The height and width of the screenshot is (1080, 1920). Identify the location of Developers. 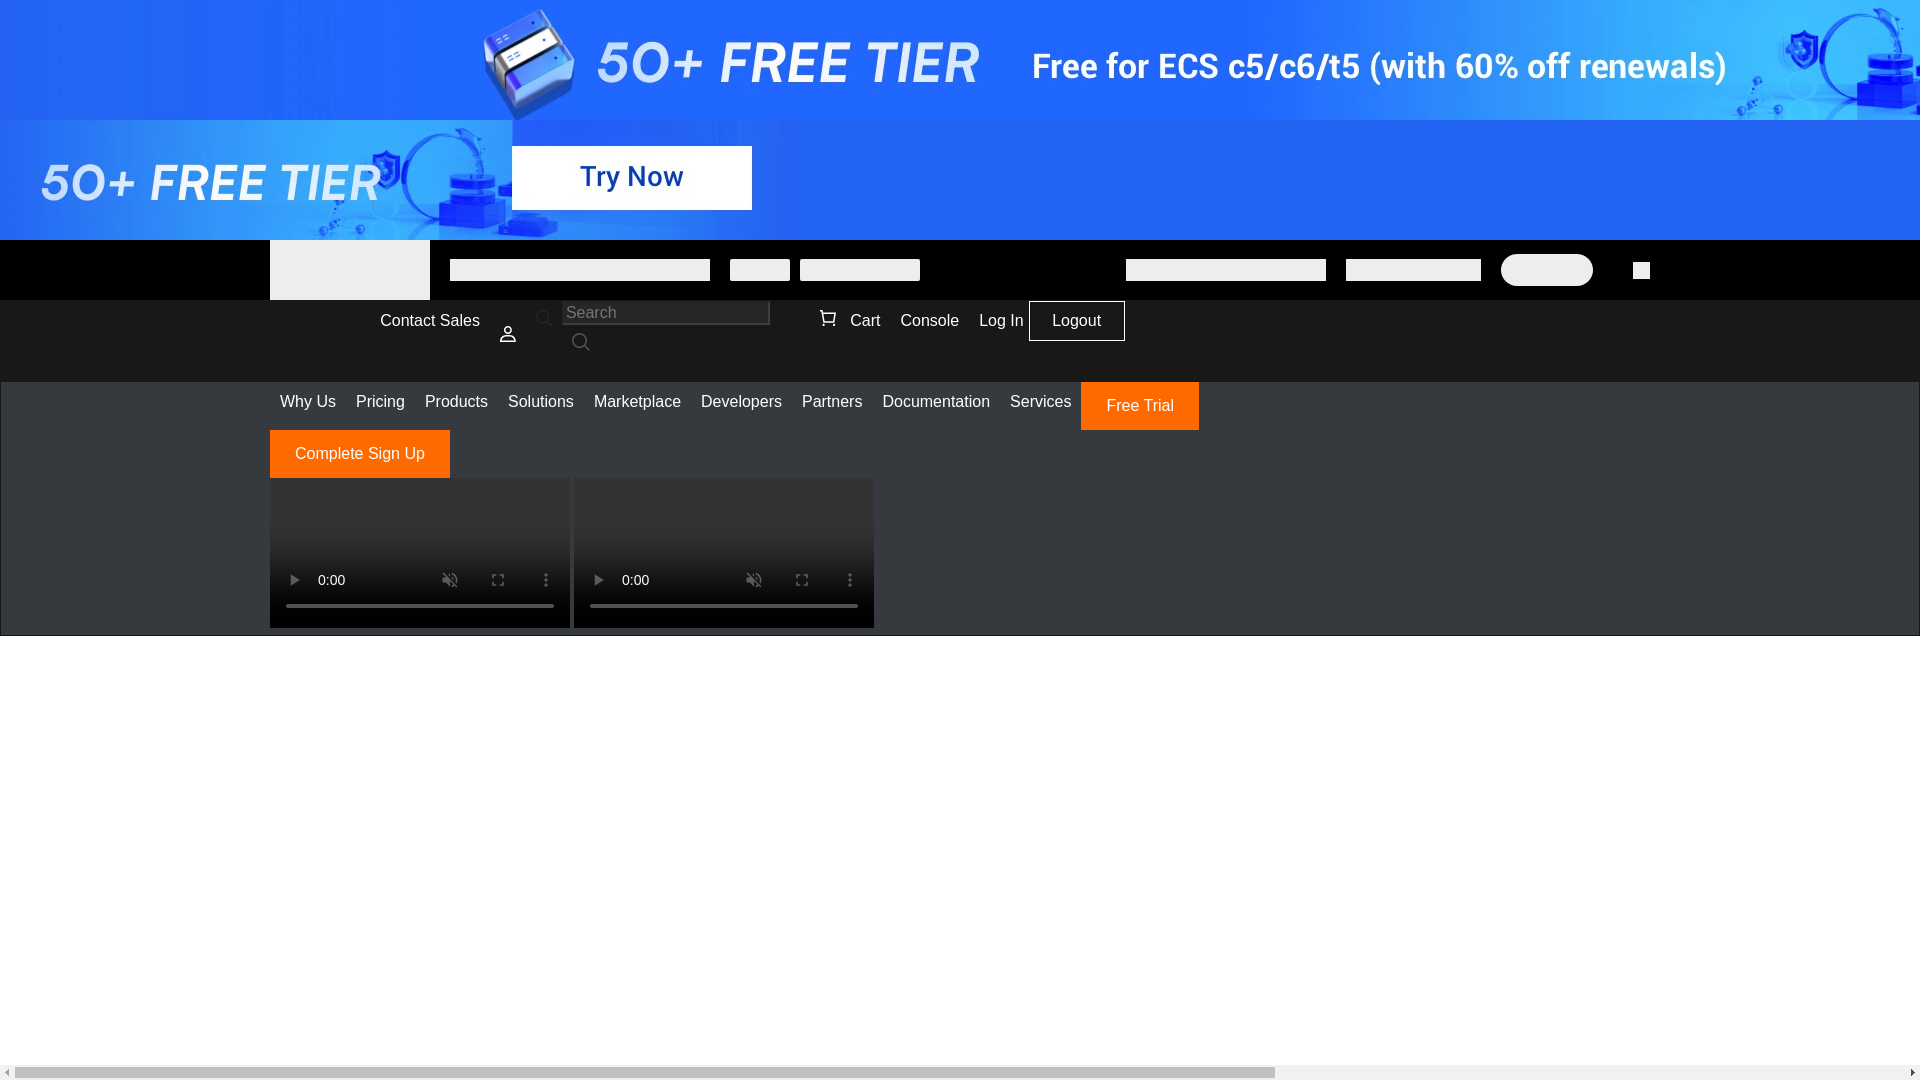
(741, 402).